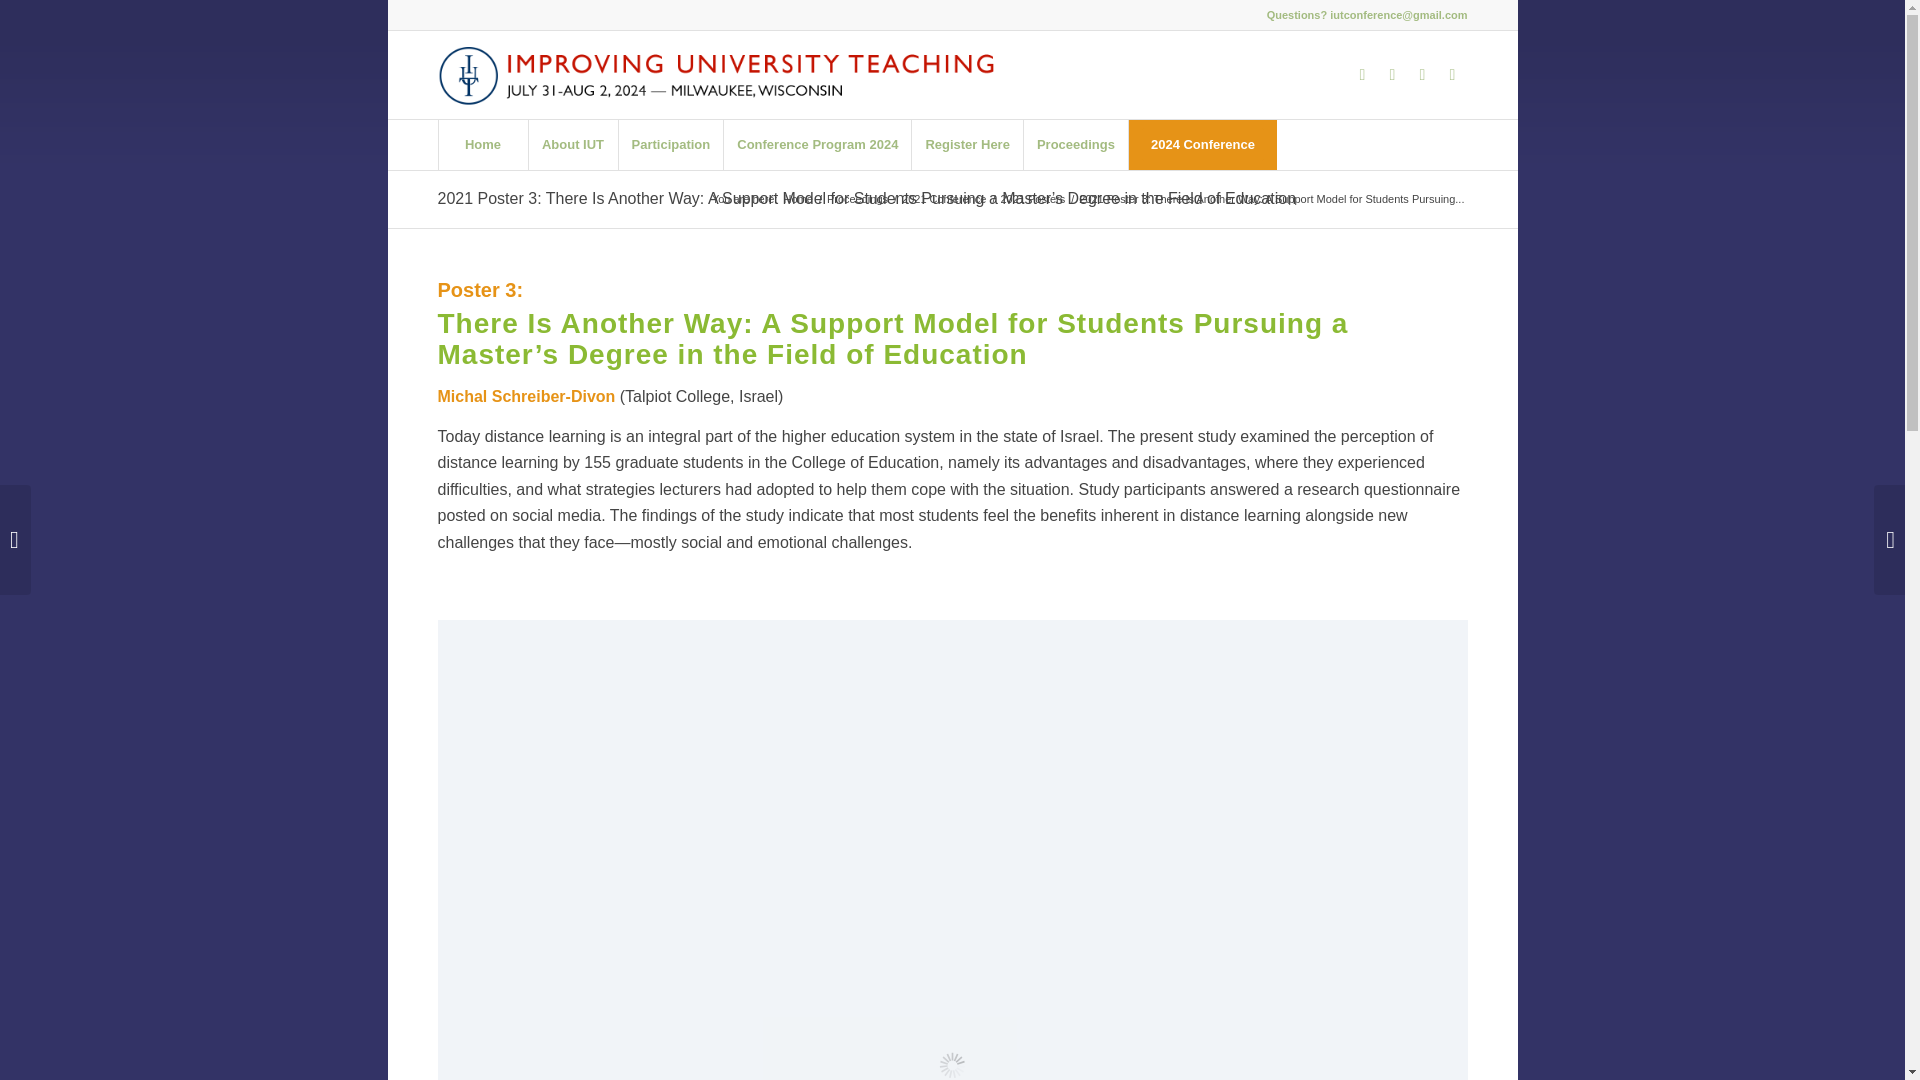 This screenshot has width=1920, height=1080. I want to click on Improving University Teaching, so click(798, 200).